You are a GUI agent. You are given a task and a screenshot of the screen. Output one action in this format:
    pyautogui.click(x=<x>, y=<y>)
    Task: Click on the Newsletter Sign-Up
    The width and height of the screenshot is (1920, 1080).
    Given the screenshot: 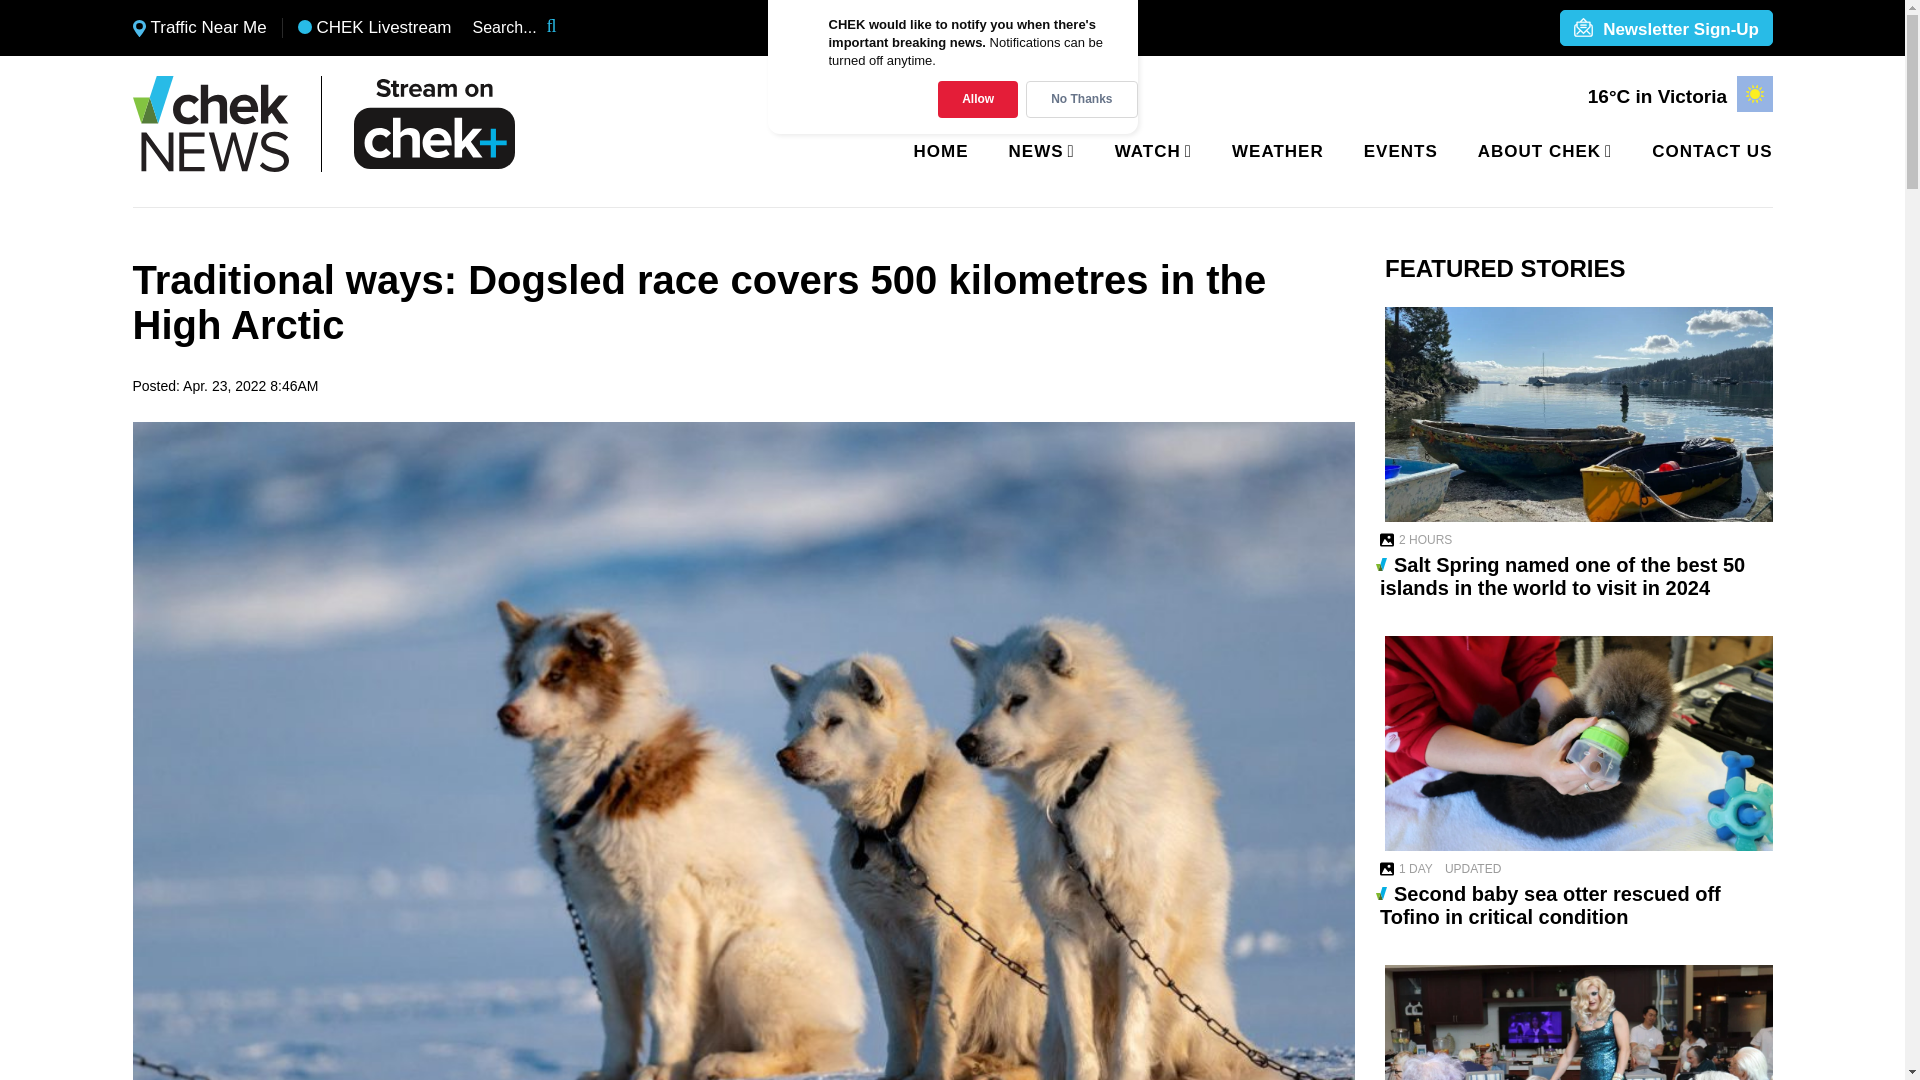 What is the action you would take?
    pyautogui.click(x=1665, y=29)
    